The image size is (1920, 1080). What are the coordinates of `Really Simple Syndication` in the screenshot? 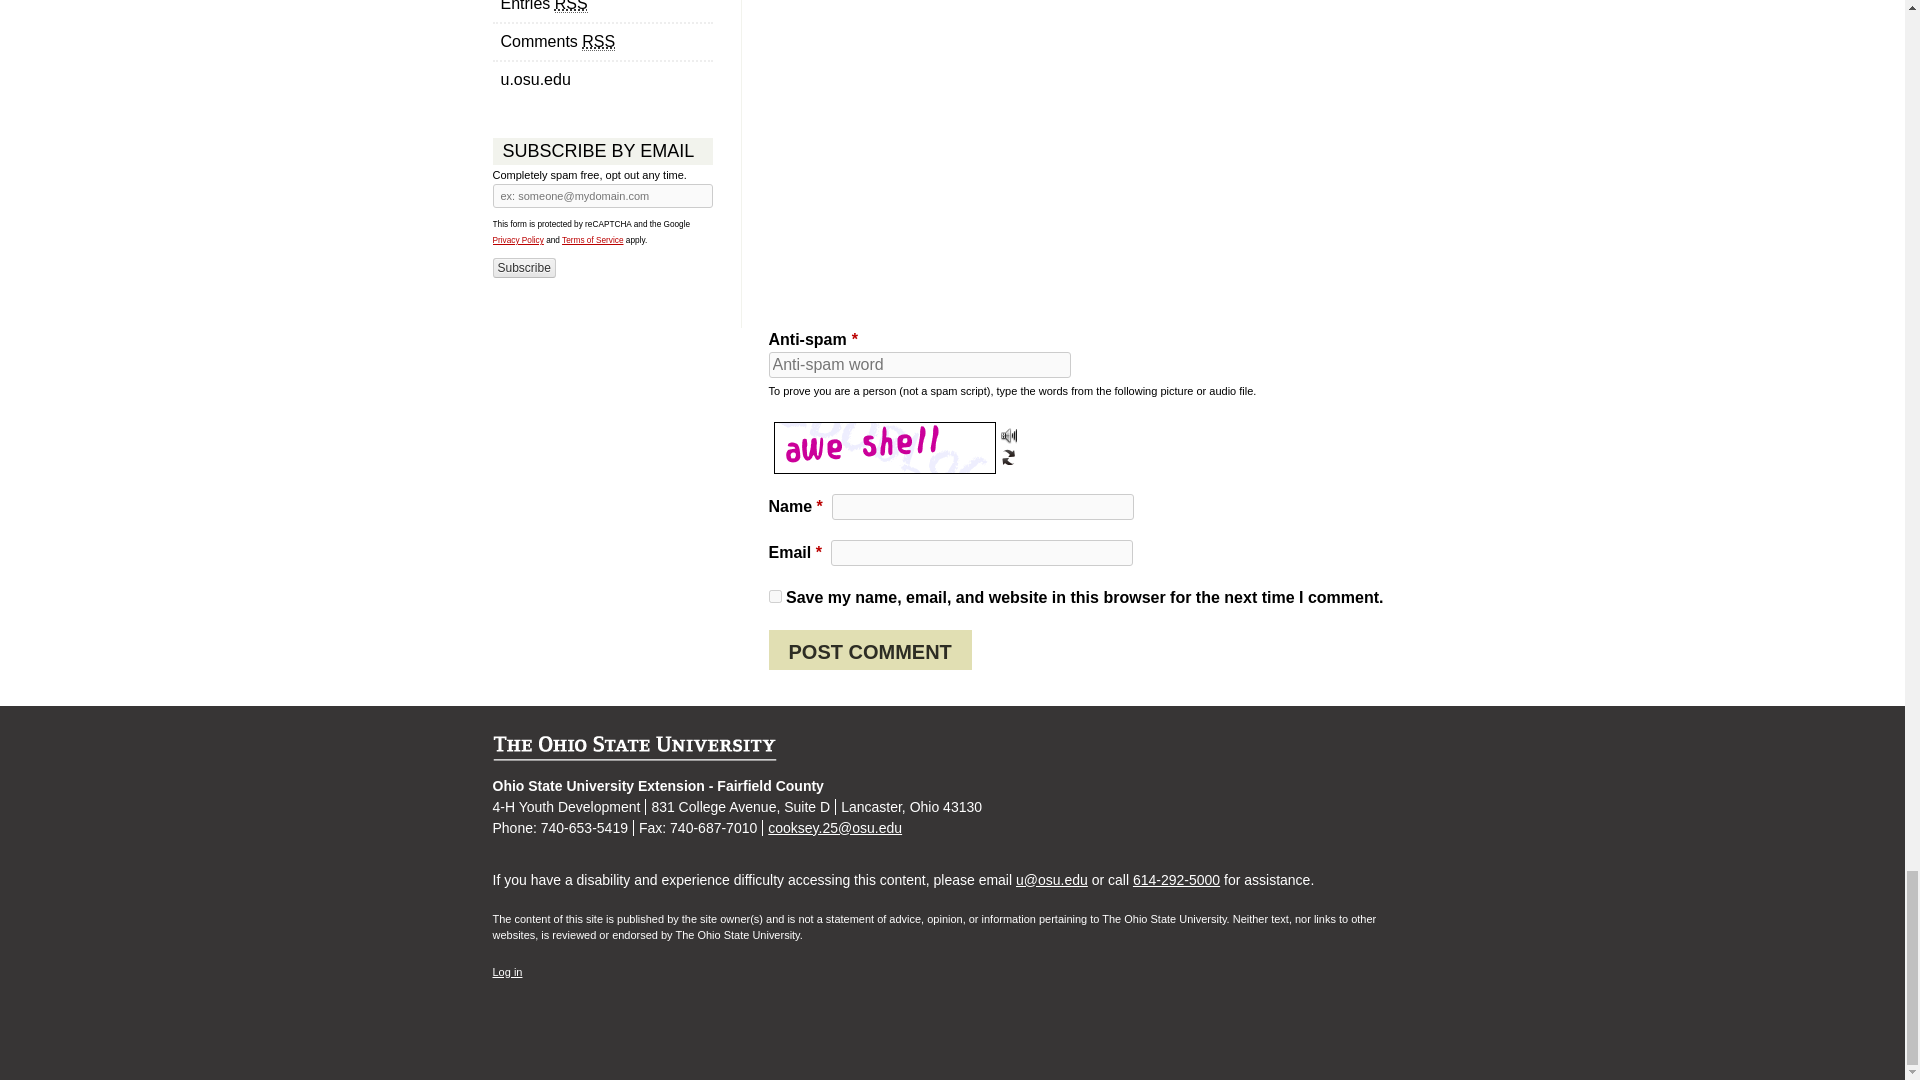 It's located at (598, 42).